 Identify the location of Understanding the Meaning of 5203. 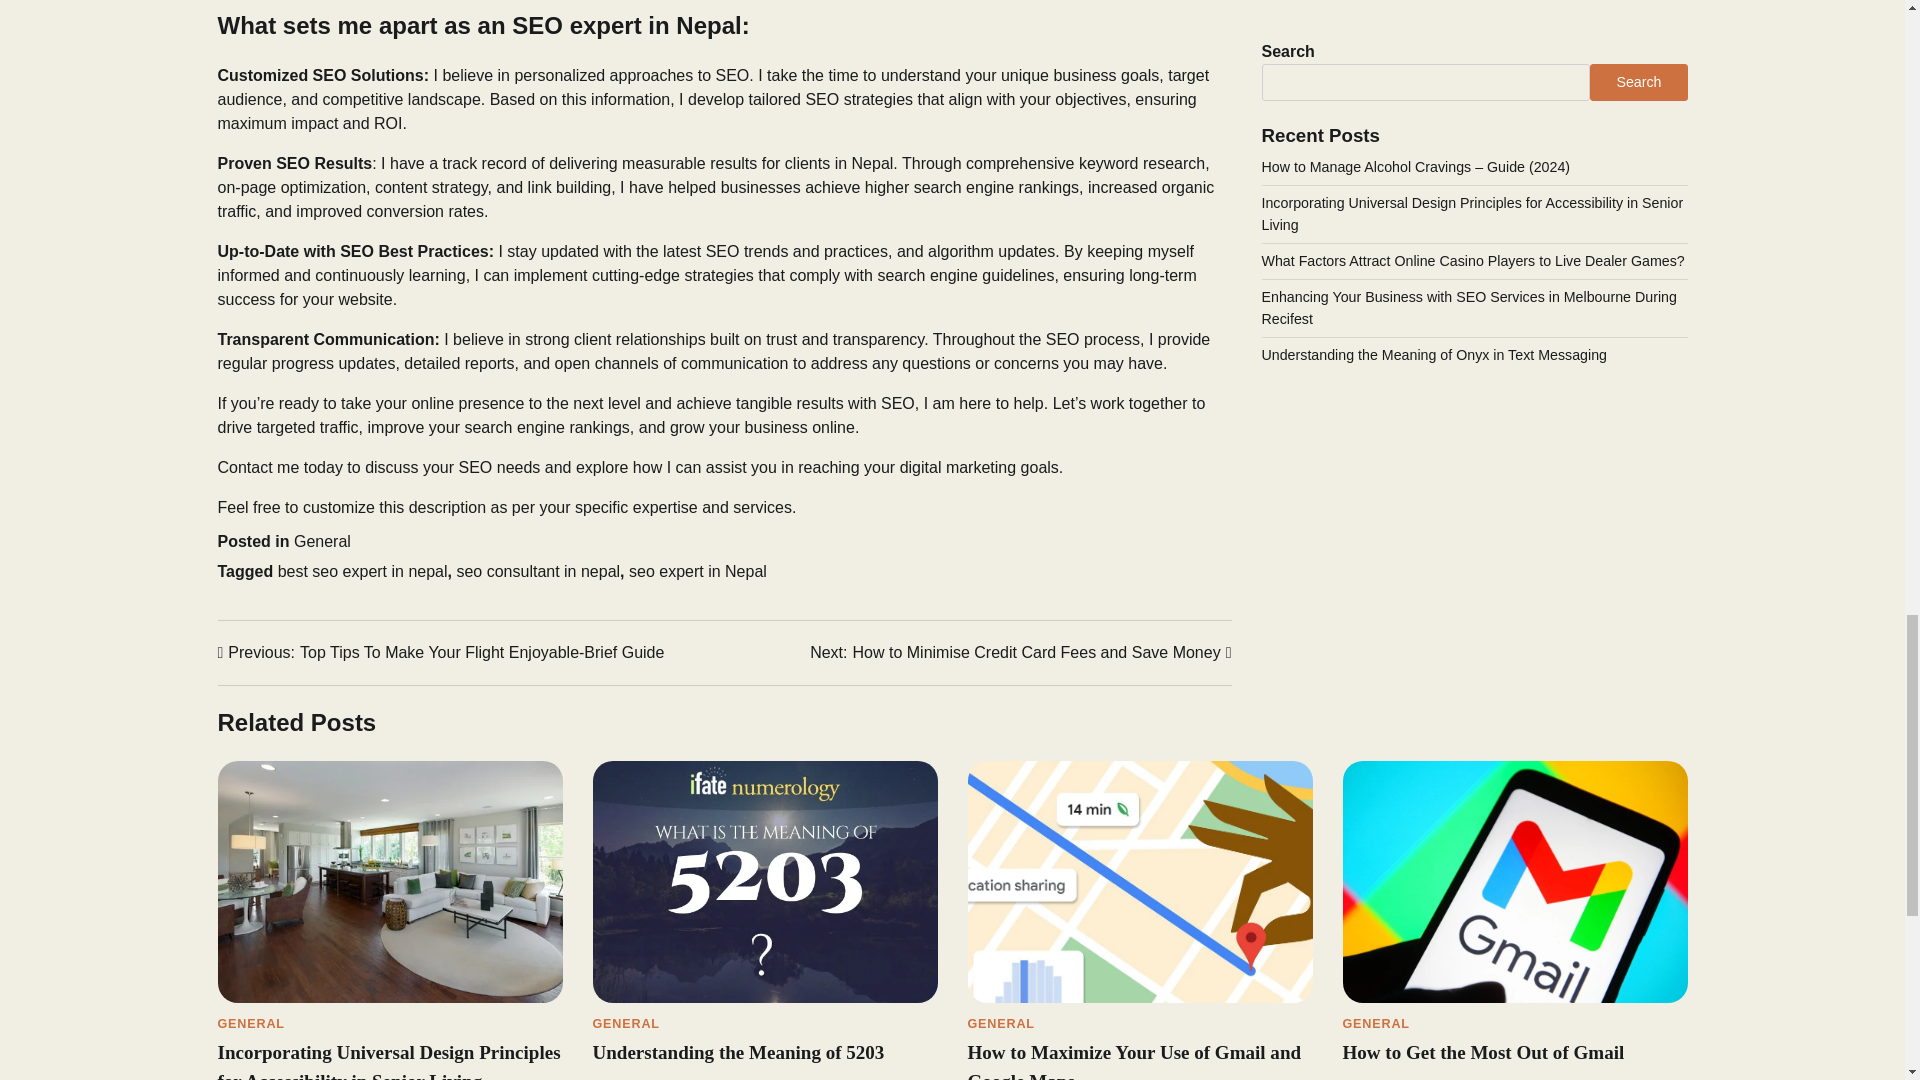
(698, 570).